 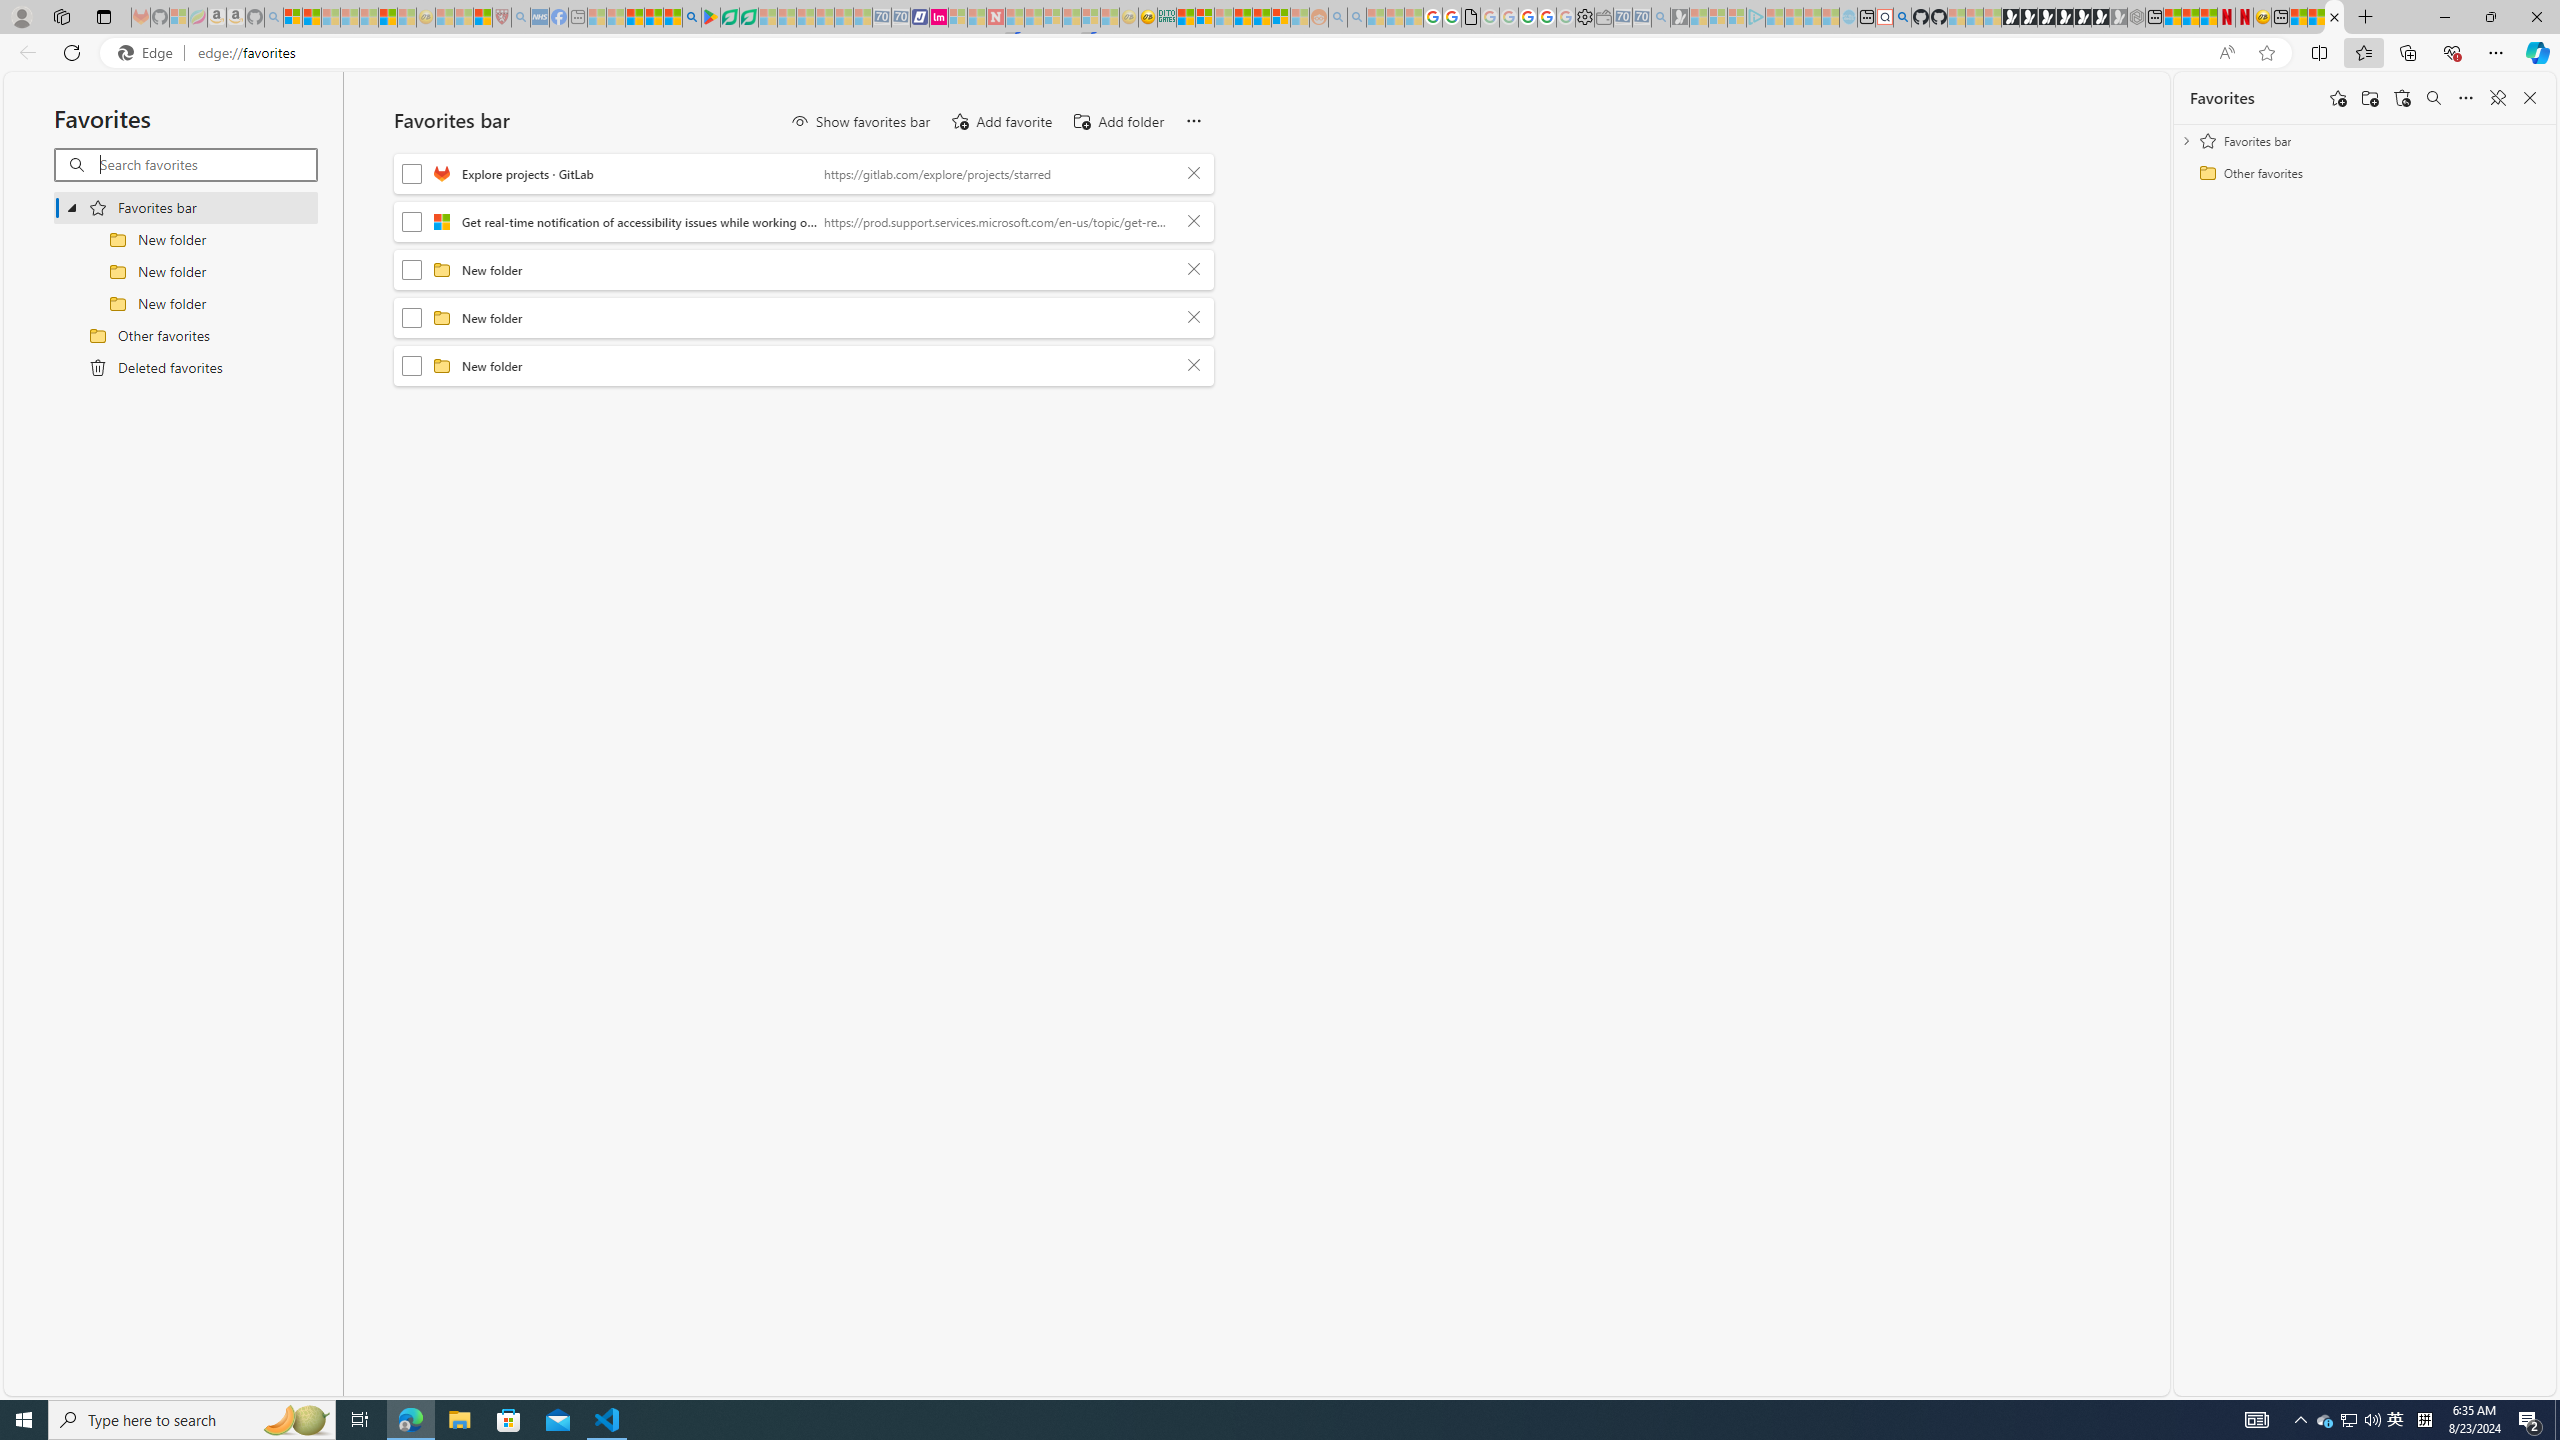 What do you see at coordinates (2536, 17) in the screenshot?
I see `Close` at bounding box center [2536, 17].